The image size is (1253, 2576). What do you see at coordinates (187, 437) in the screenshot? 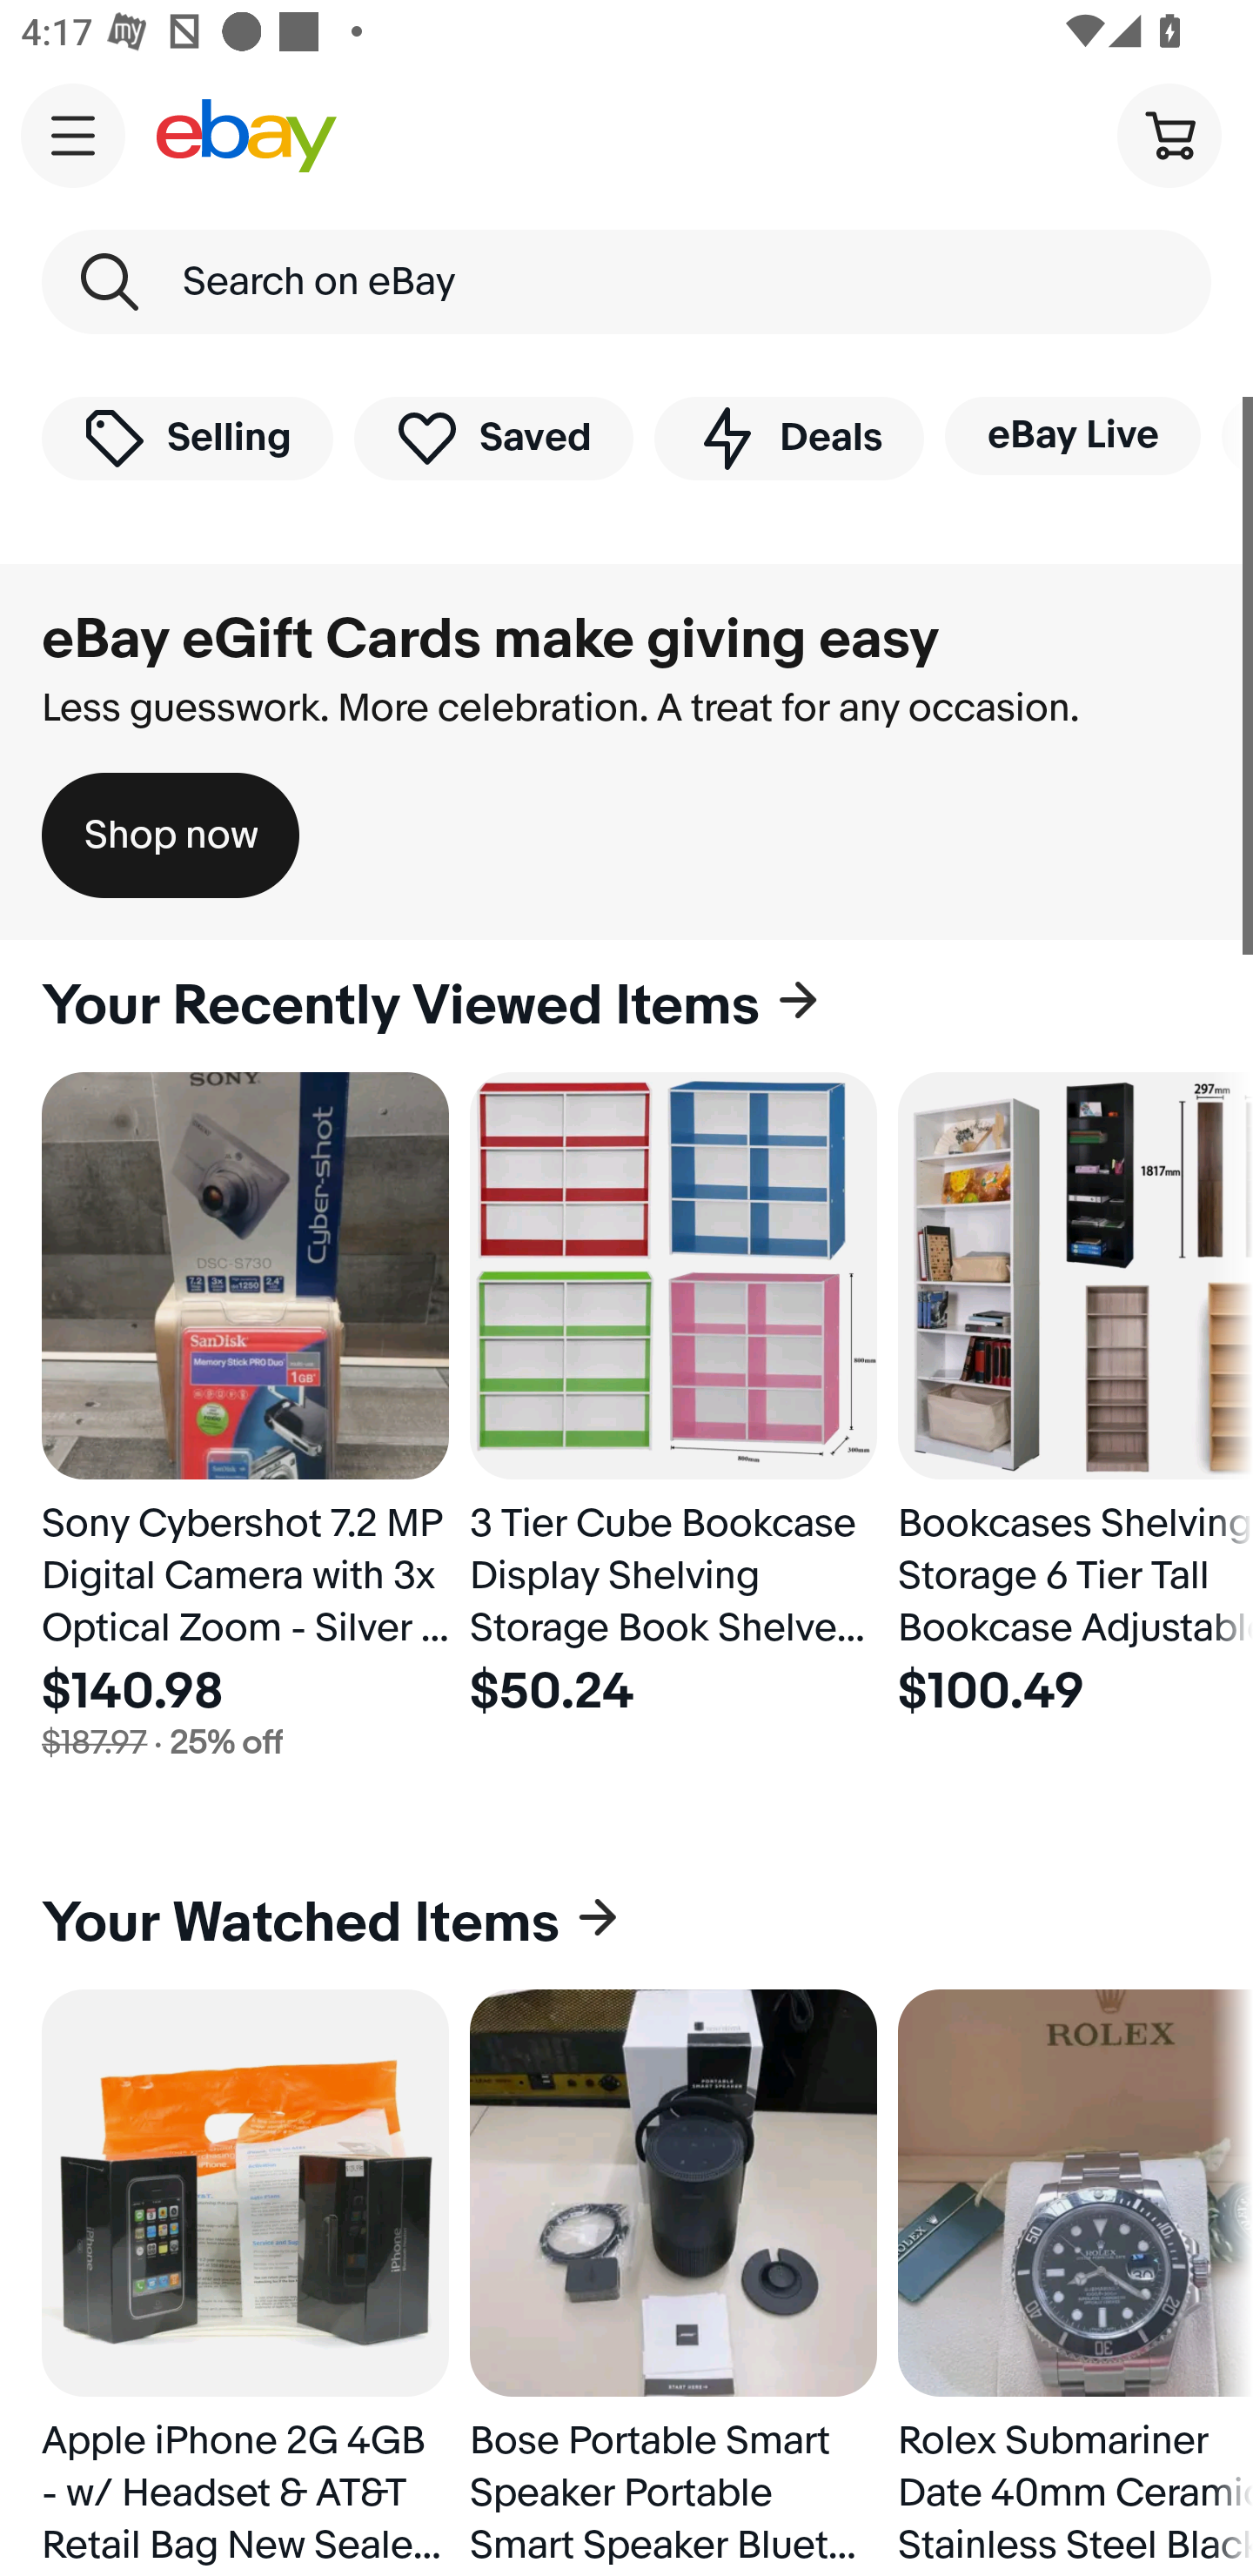
I see `Selling` at bounding box center [187, 437].